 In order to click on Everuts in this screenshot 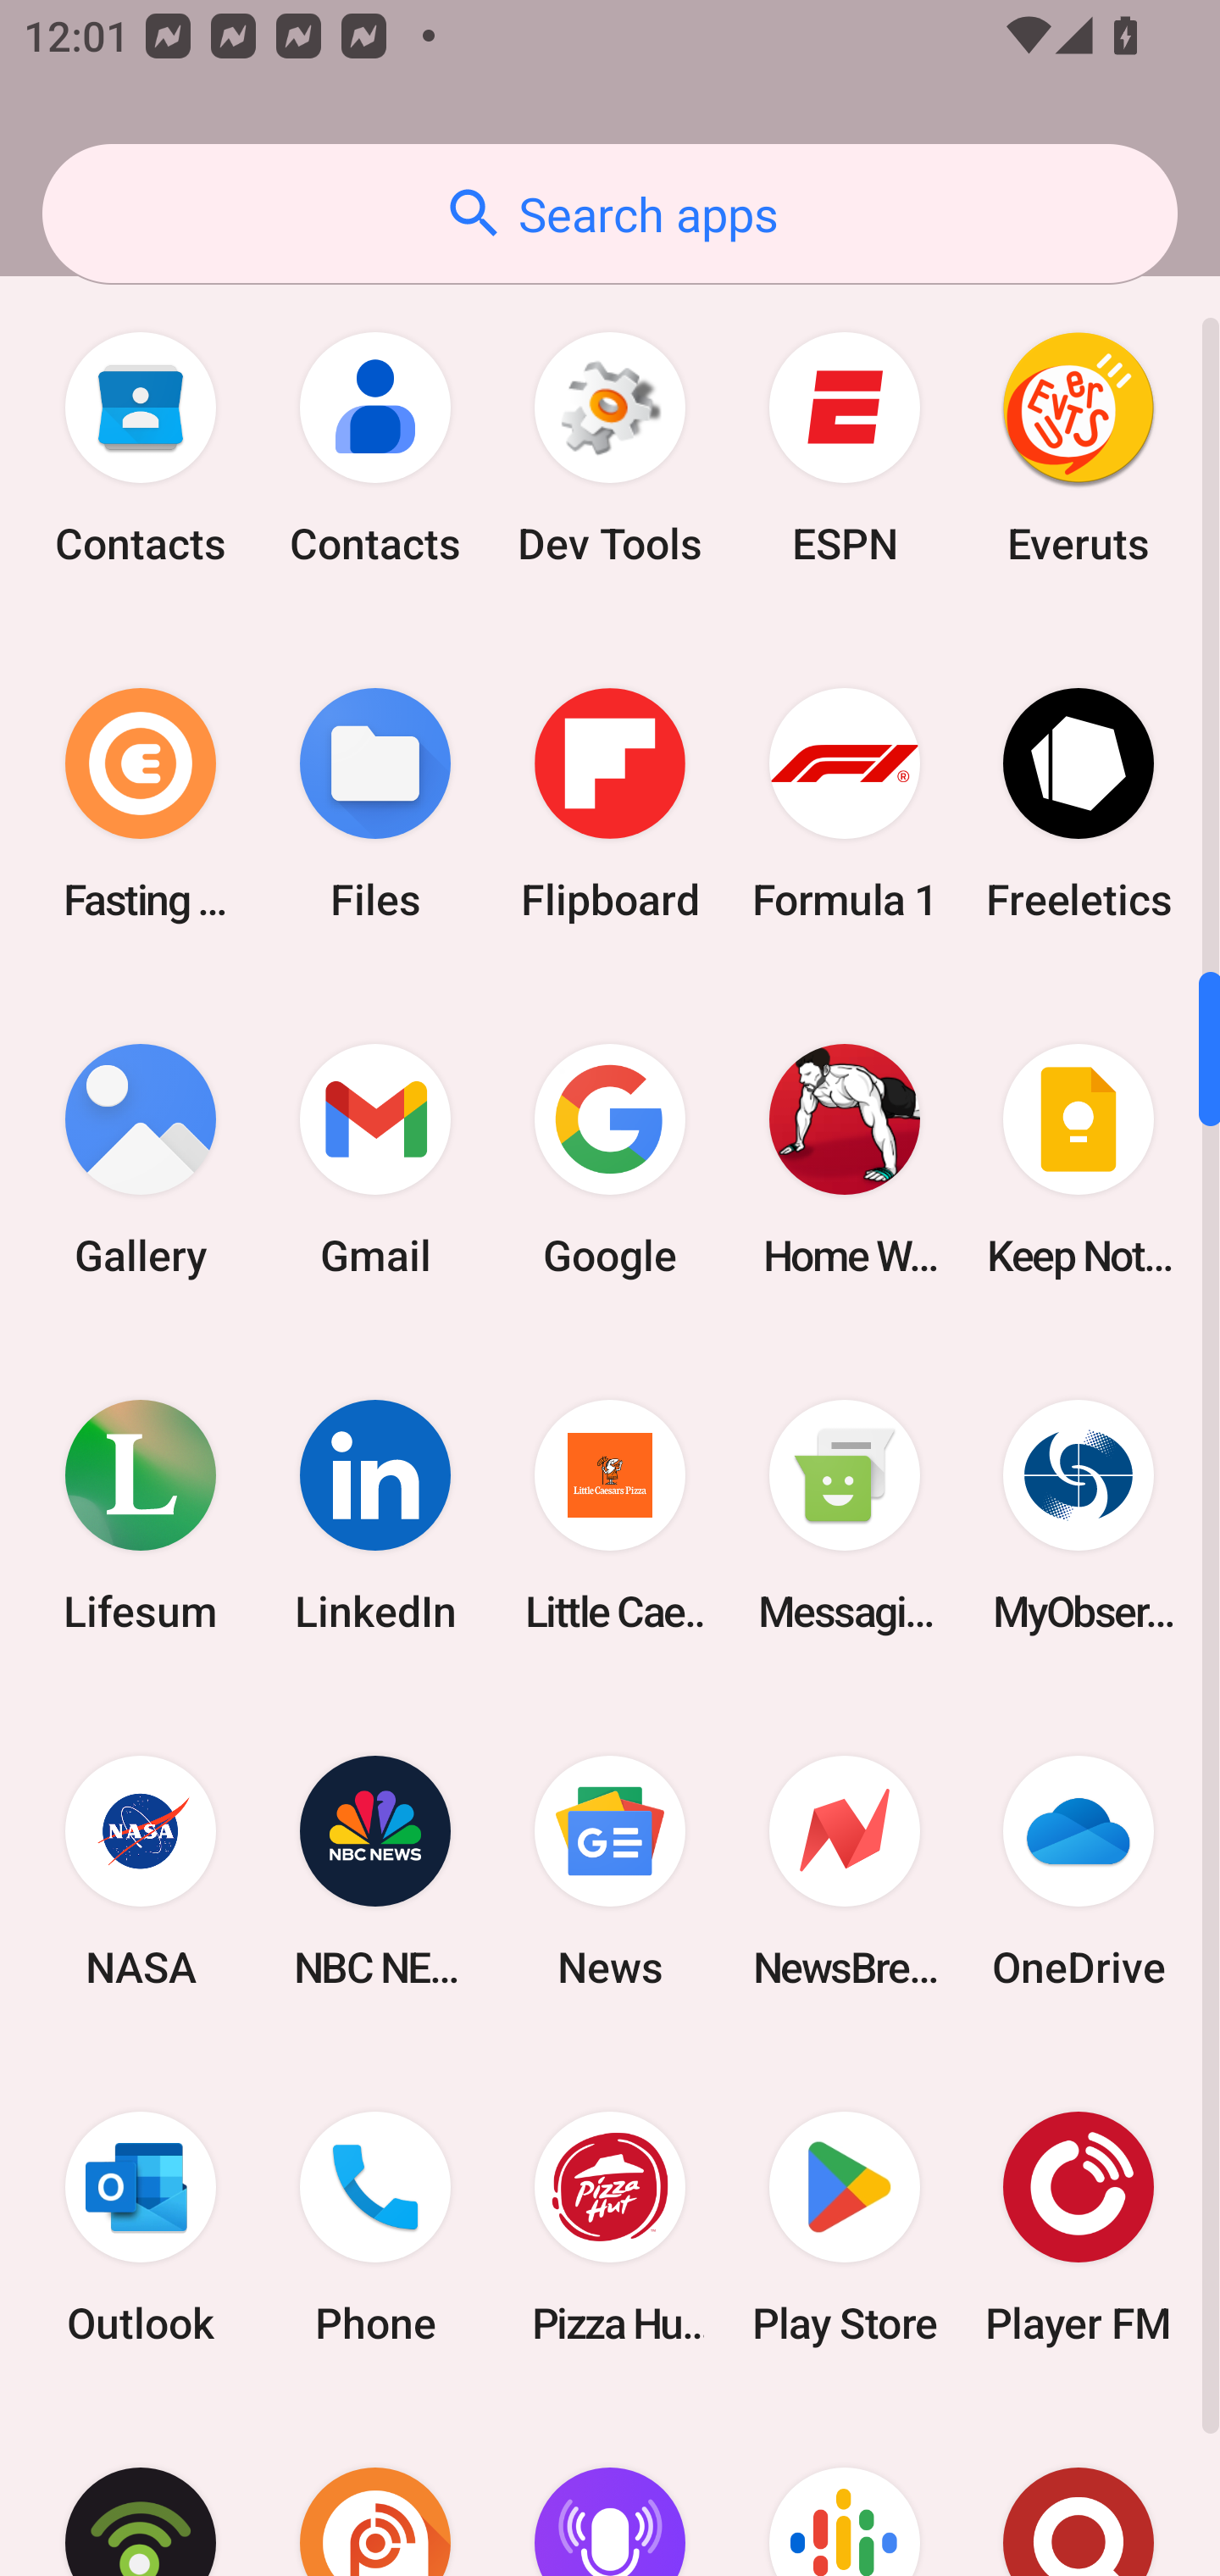, I will do `click(1079, 447)`.